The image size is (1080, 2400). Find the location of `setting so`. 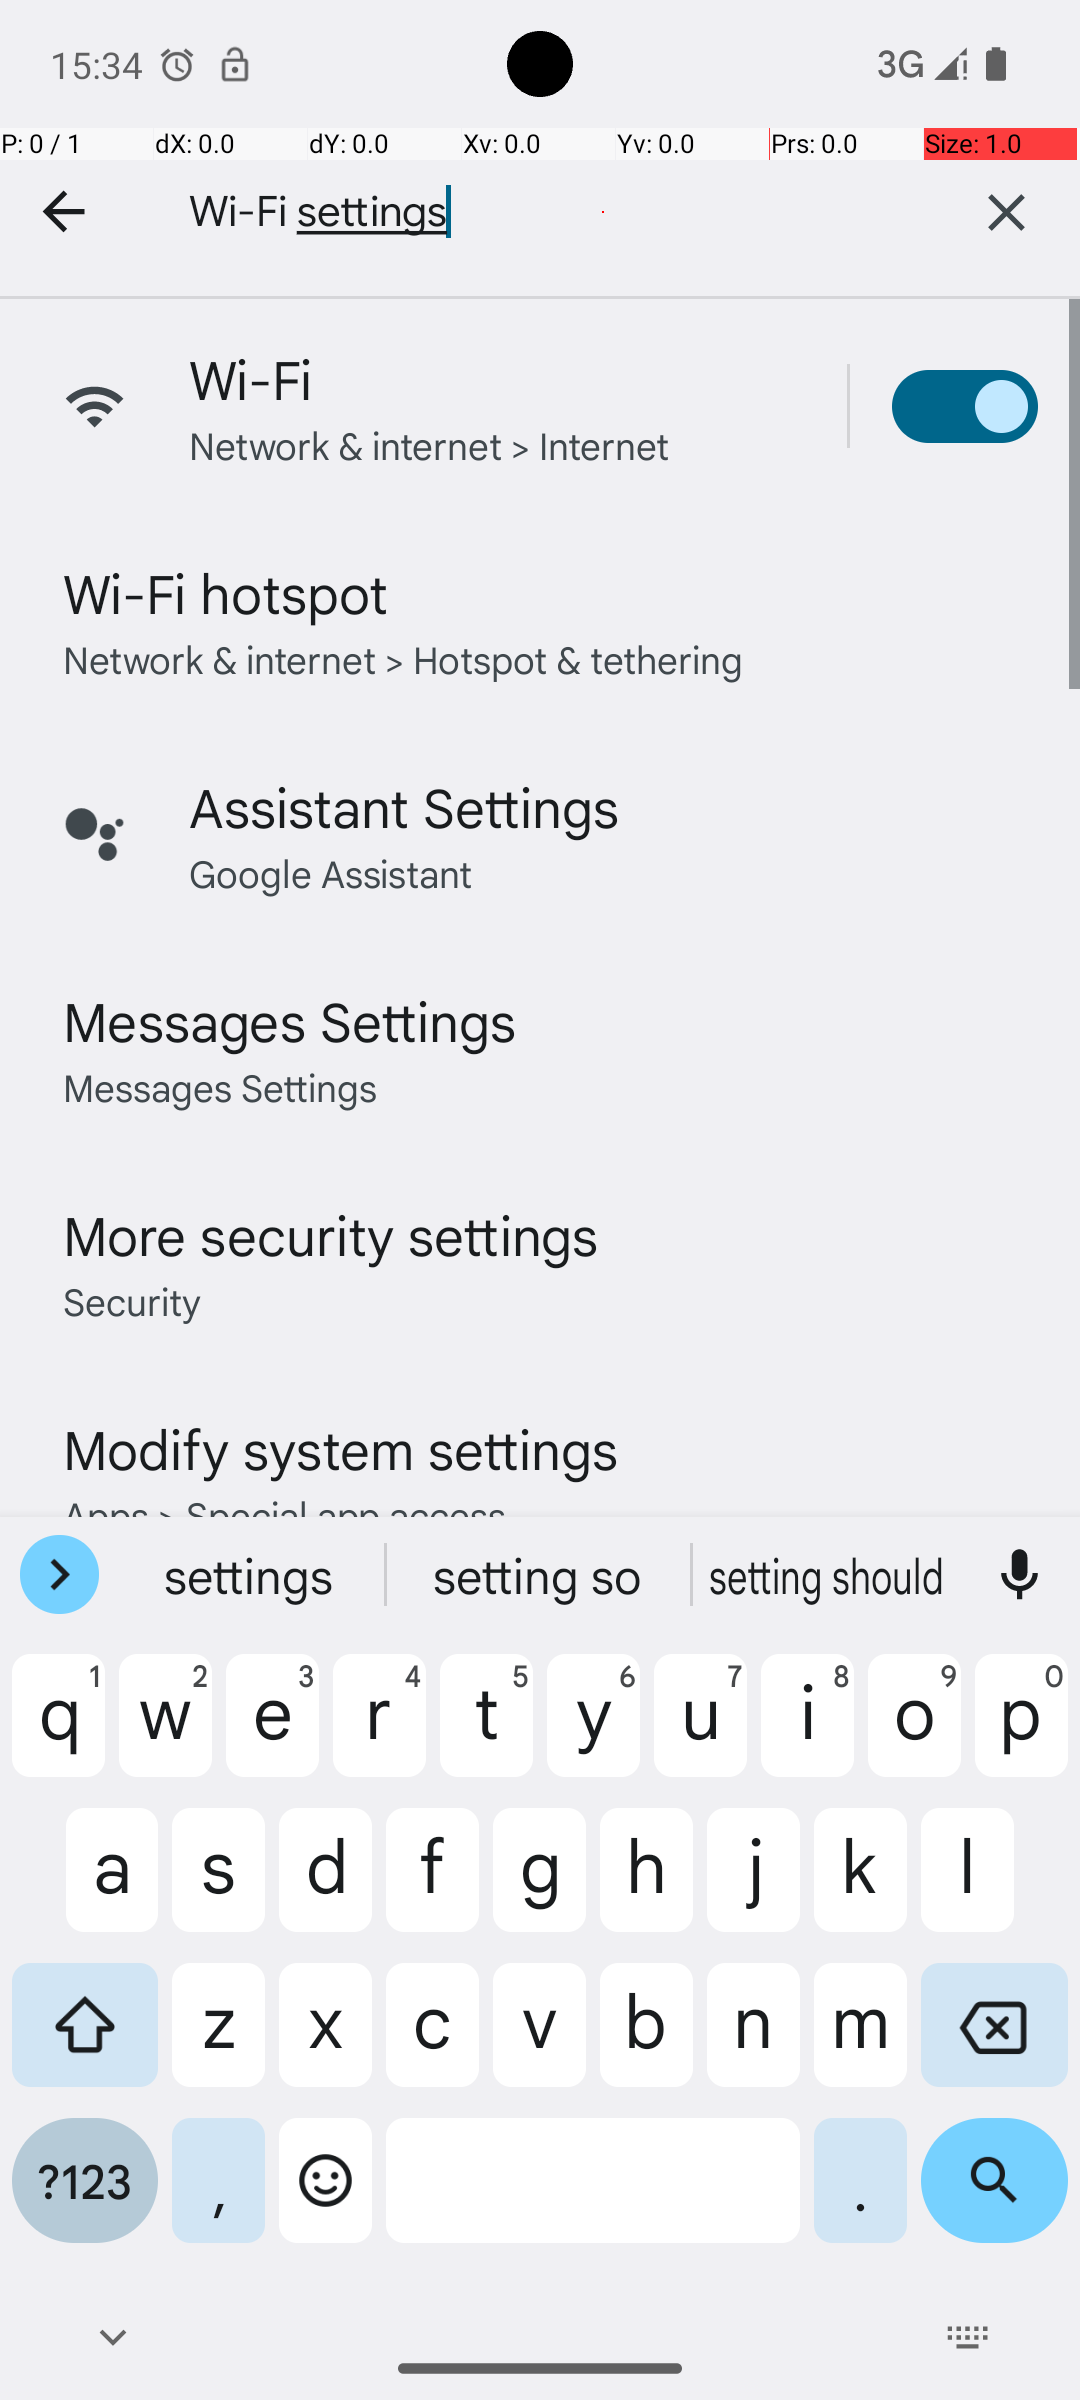

setting so is located at coordinates (540, 1575).